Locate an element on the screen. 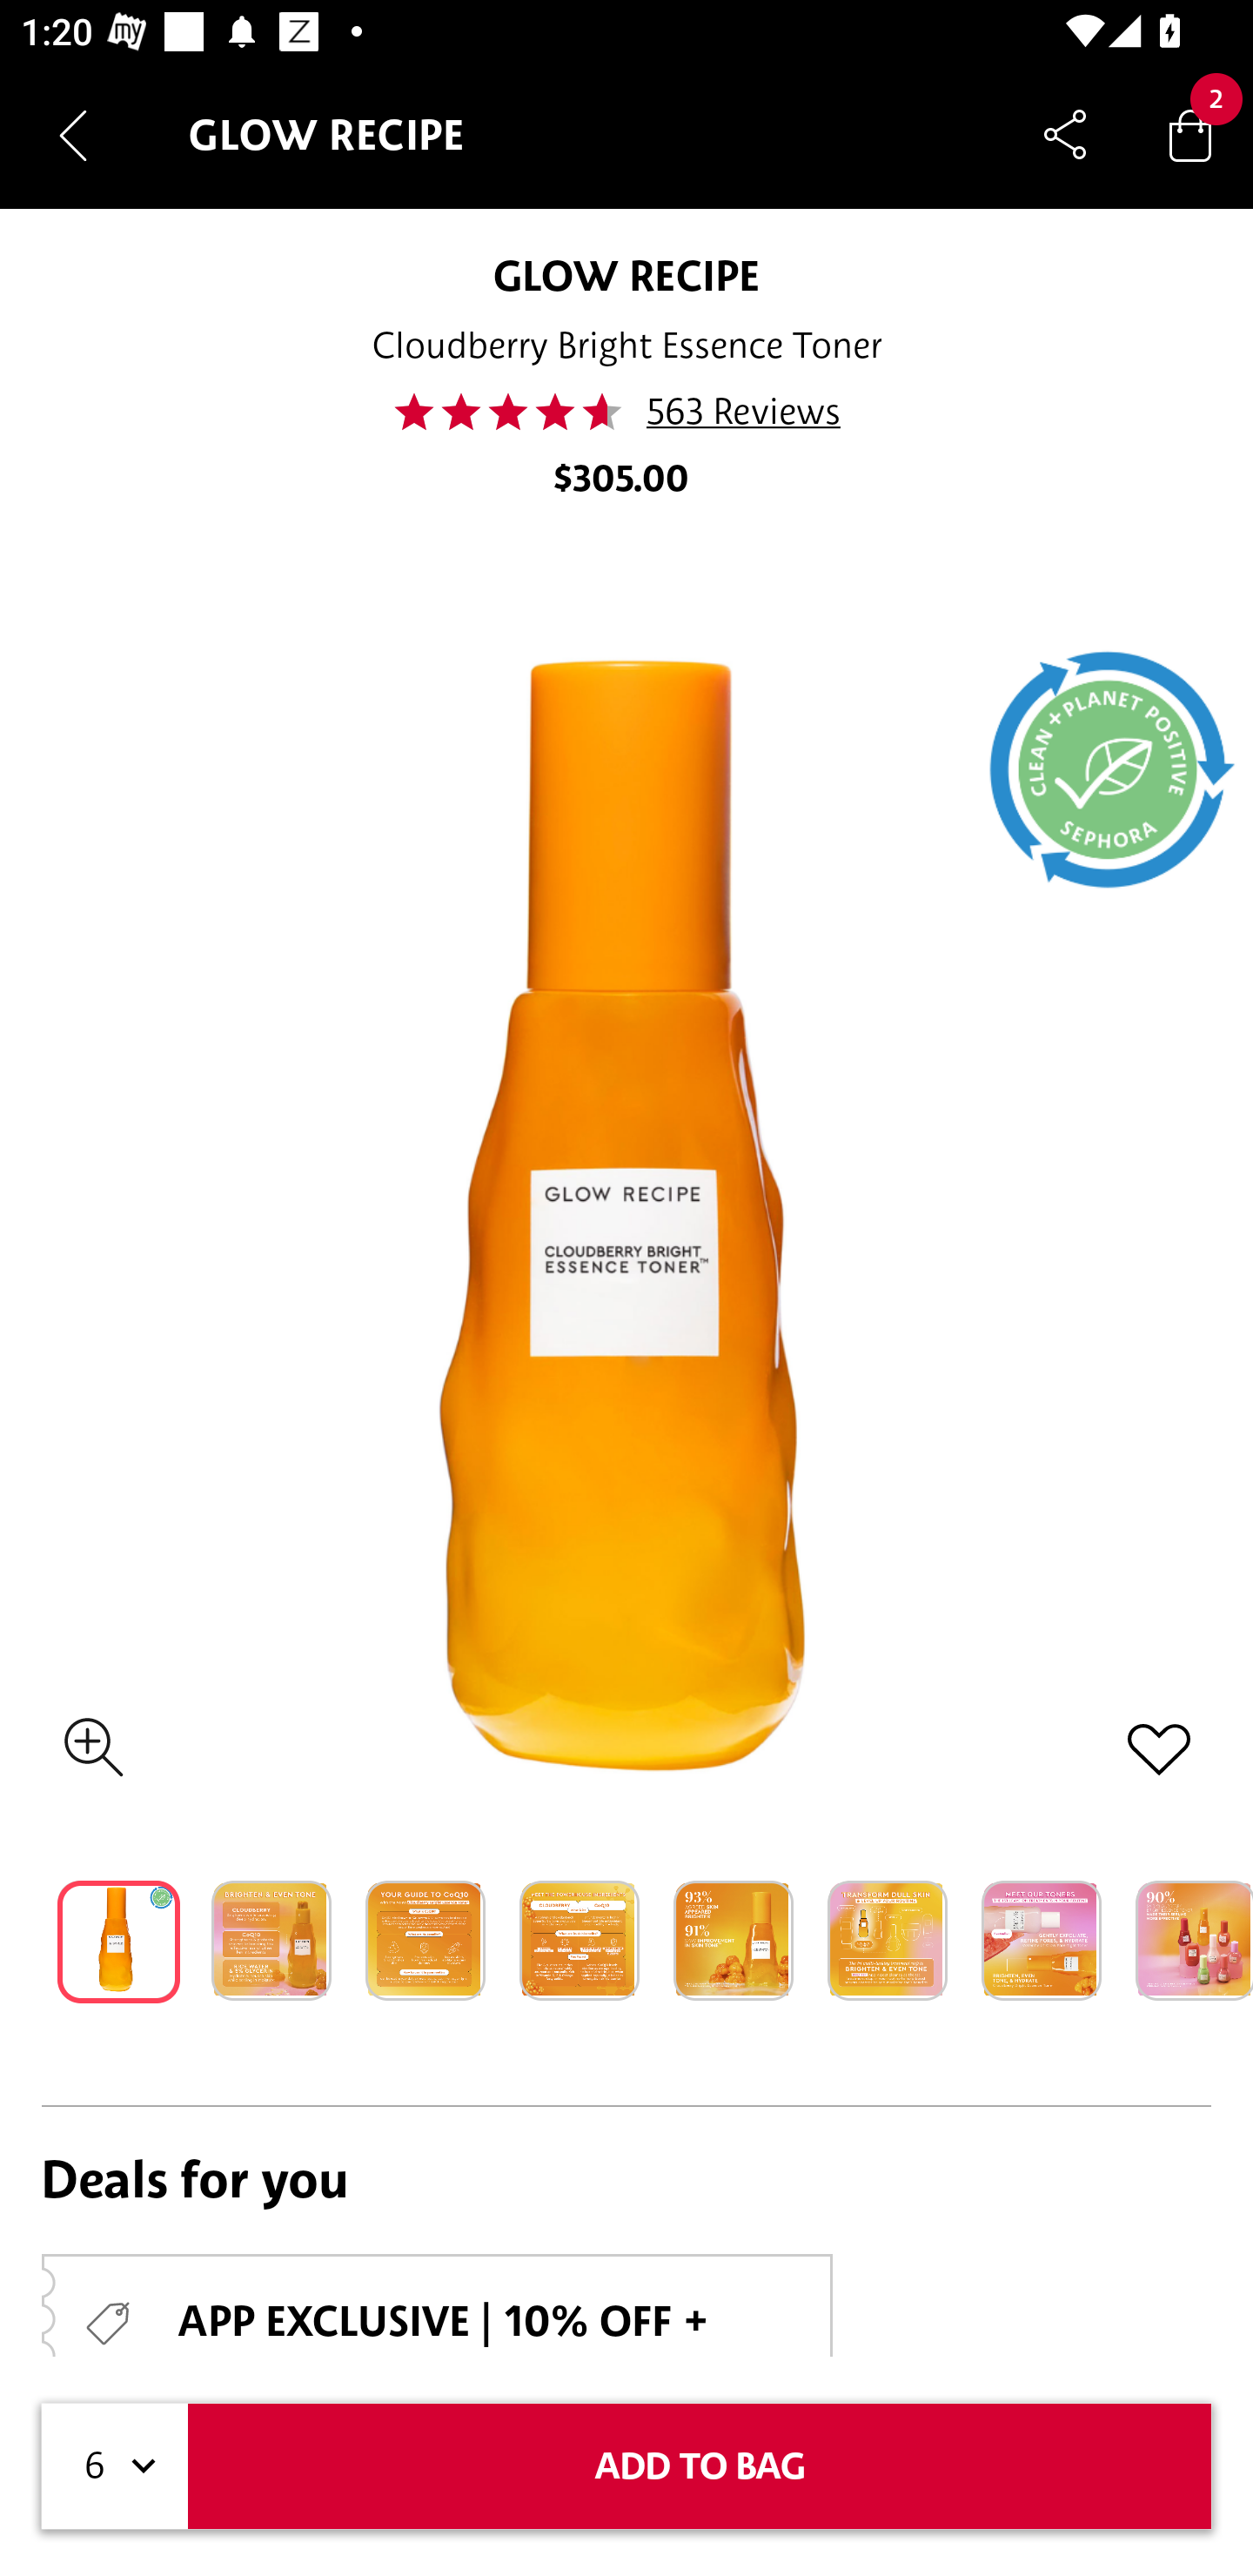 This screenshot has height=2576, width=1253. Navigate up is located at coordinates (73, 135).